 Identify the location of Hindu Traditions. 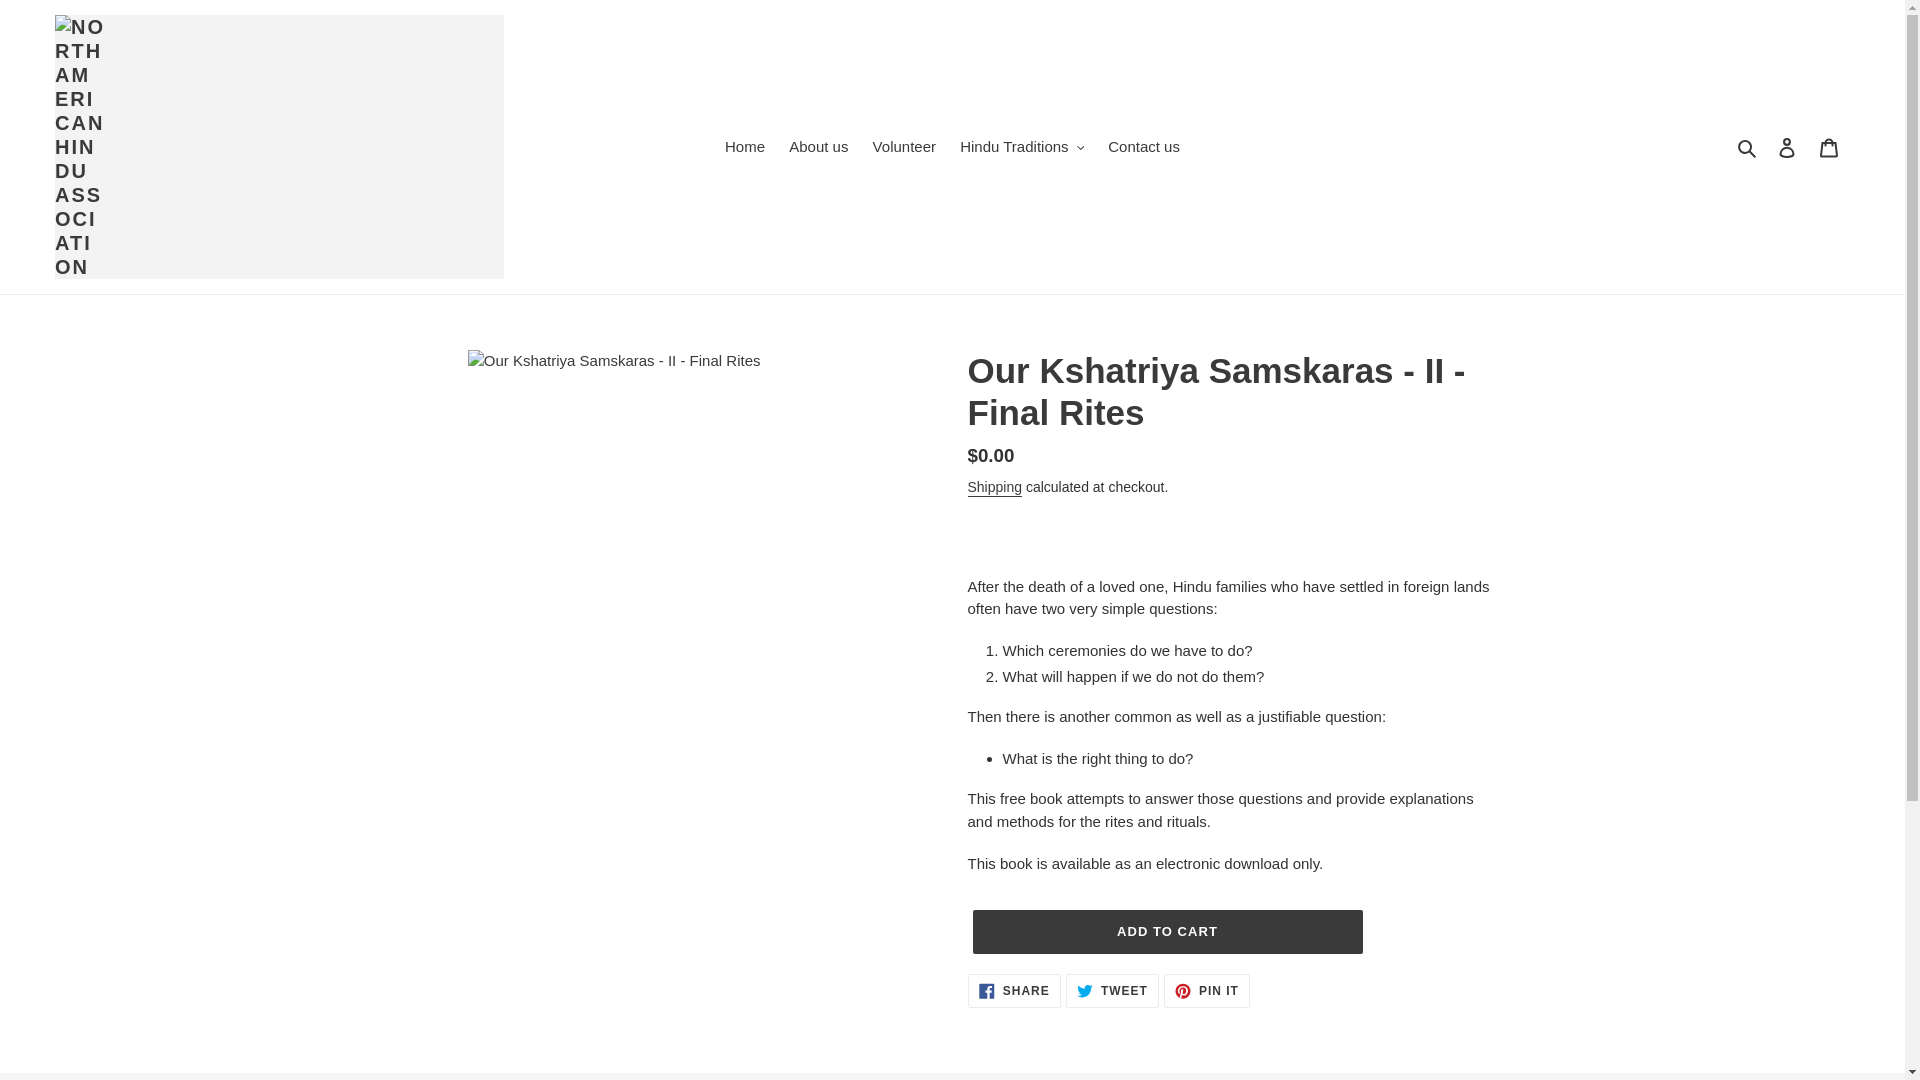
(1787, 147).